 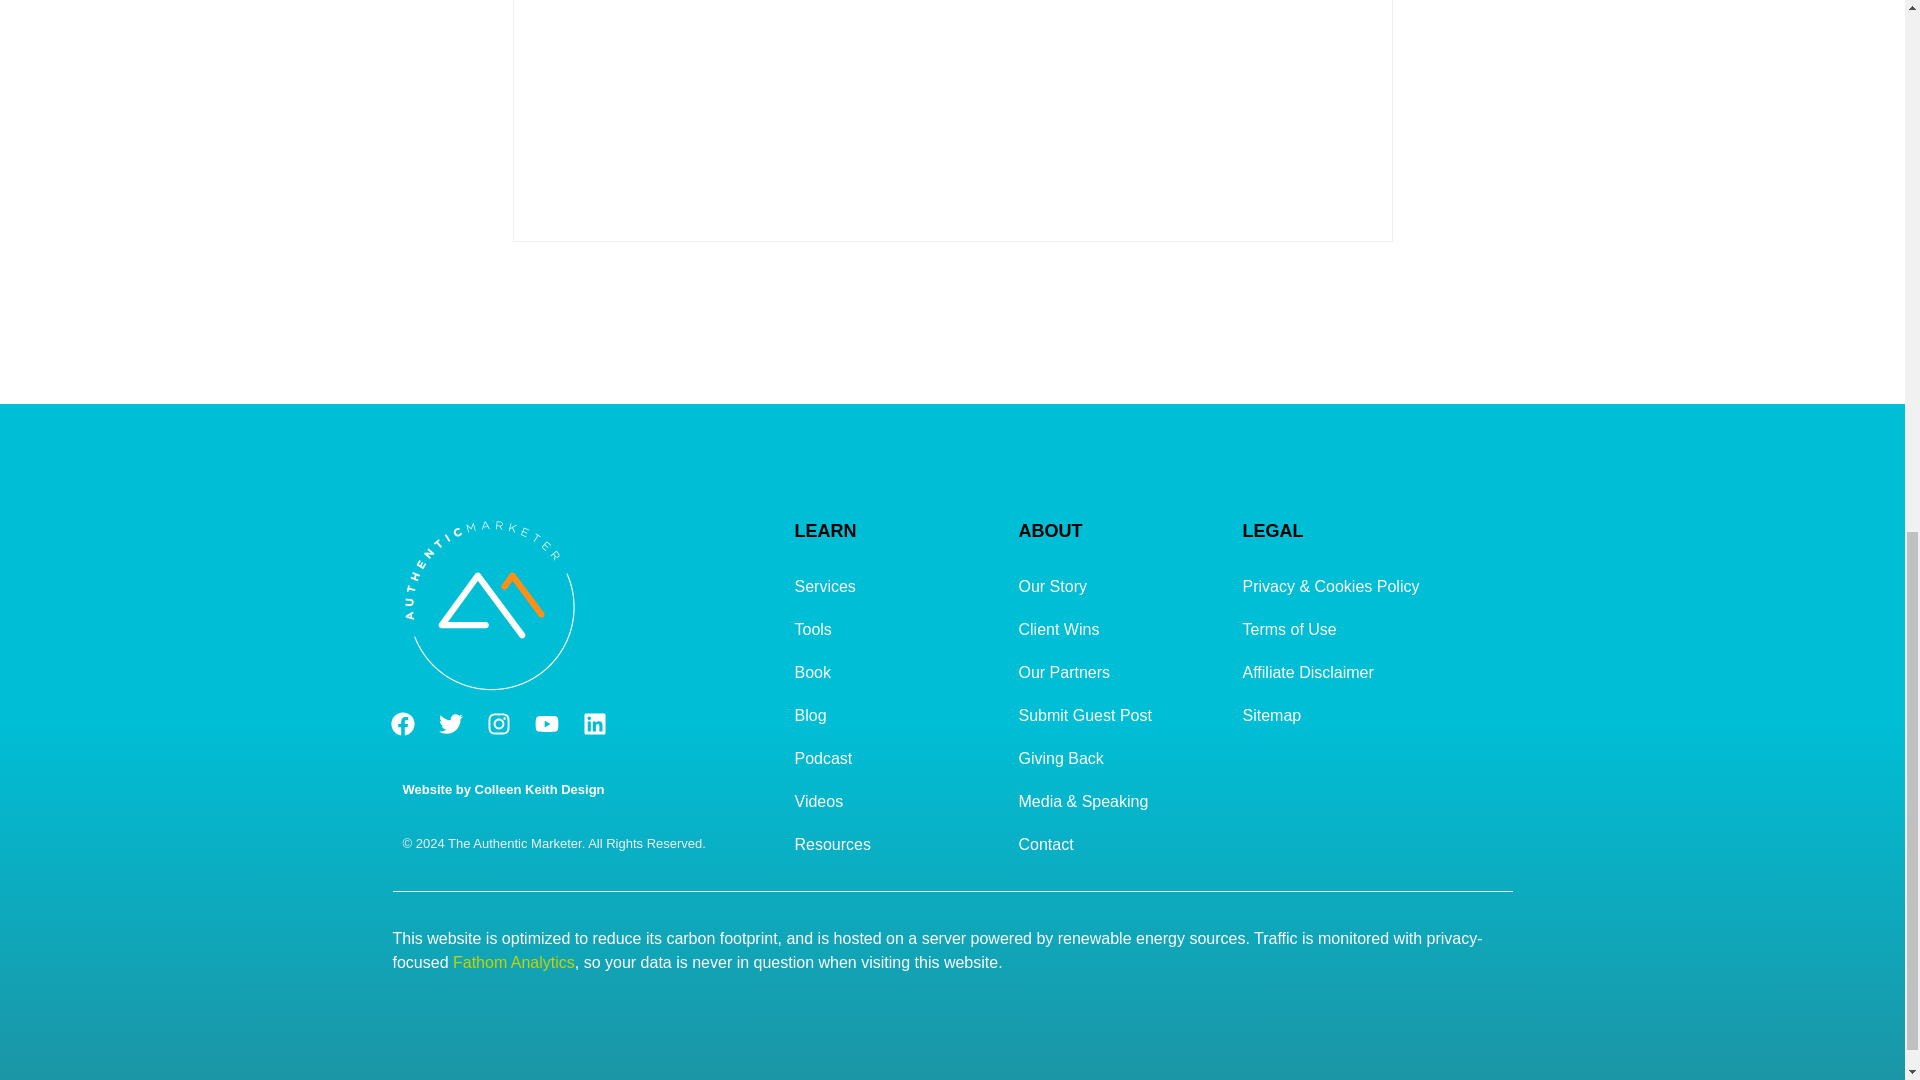 I want to click on Our Story, so click(x=1119, y=586).